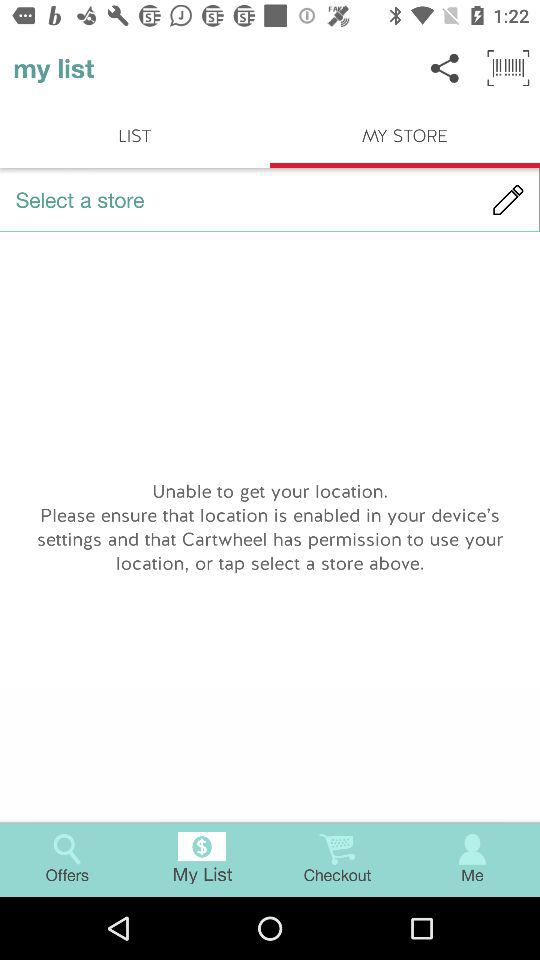 The width and height of the screenshot is (540, 960). What do you see at coordinates (270, 200) in the screenshot?
I see `open select a store item` at bounding box center [270, 200].